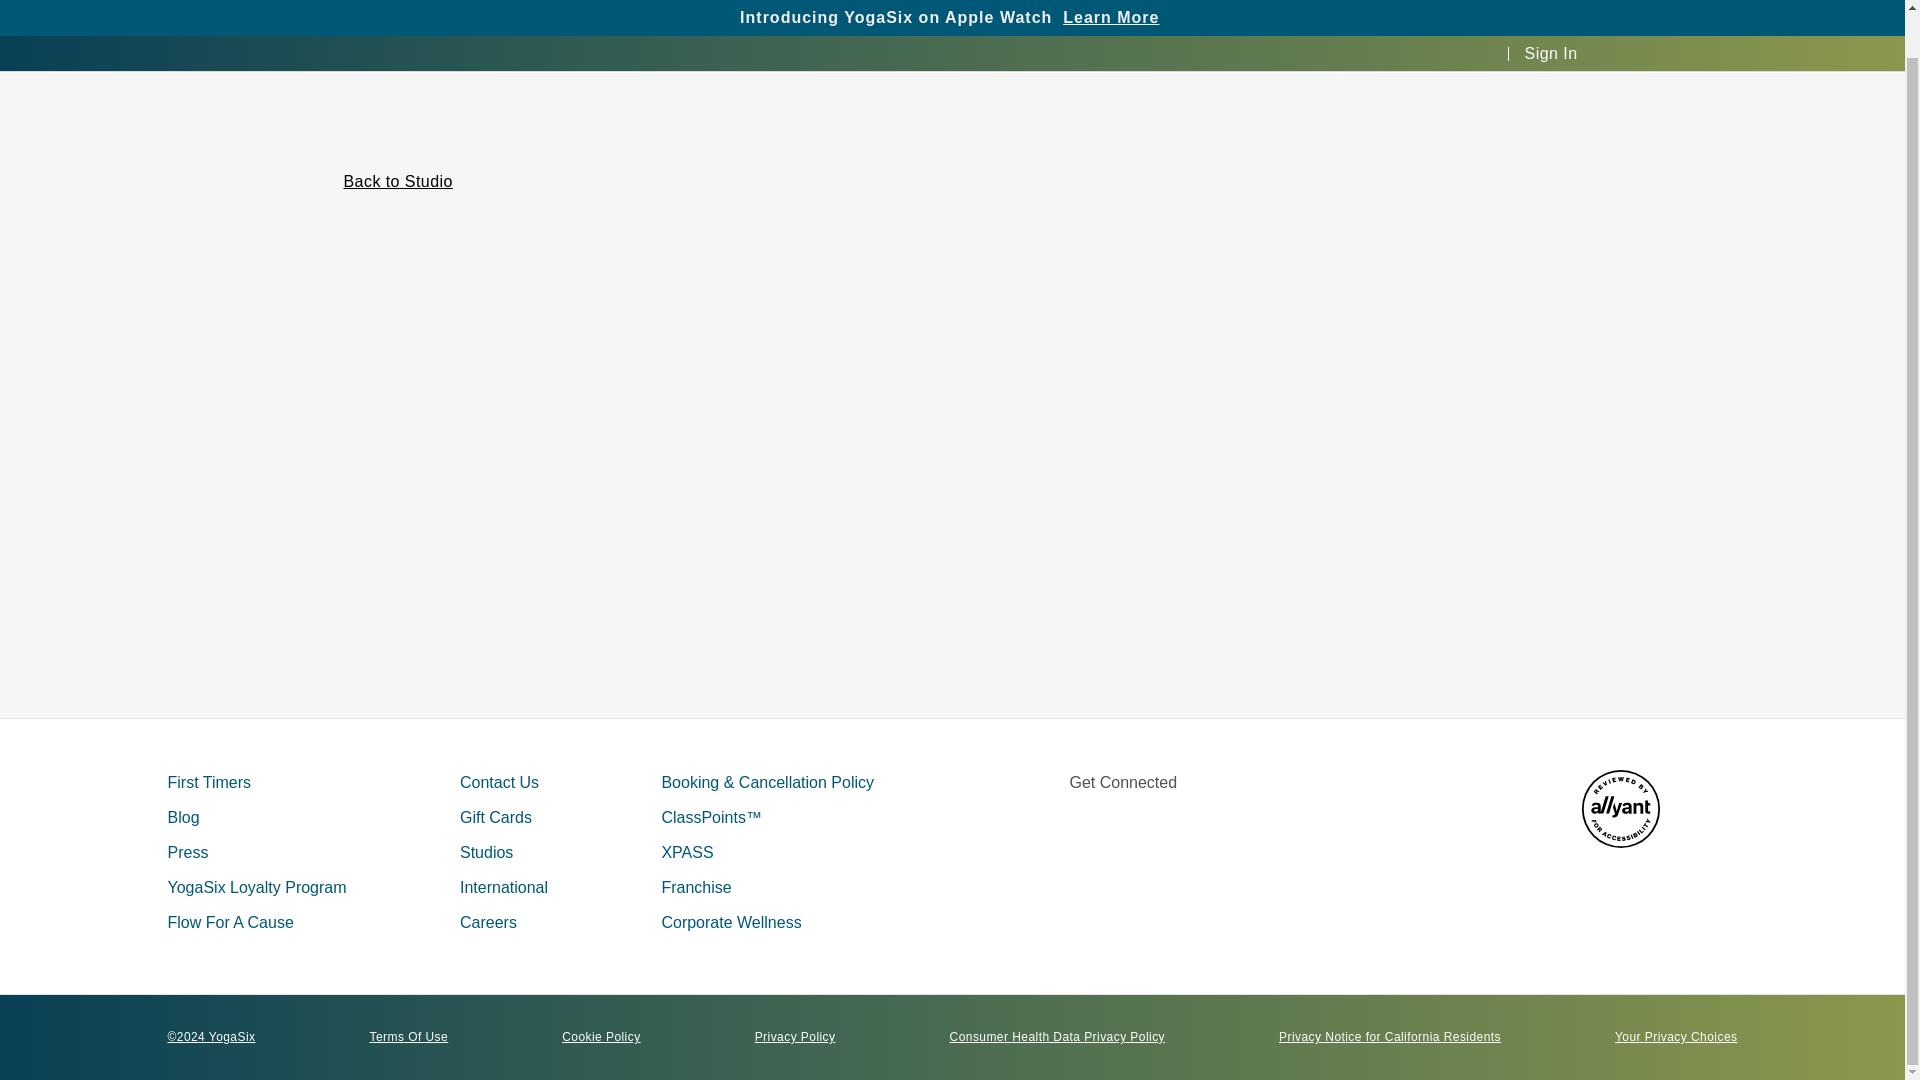 The width and height of the screenshot is (1920, 1080). What do you see at coordinates (488, 922) in the screenshot?
I see `Careers` at bounding box center [488, 922].